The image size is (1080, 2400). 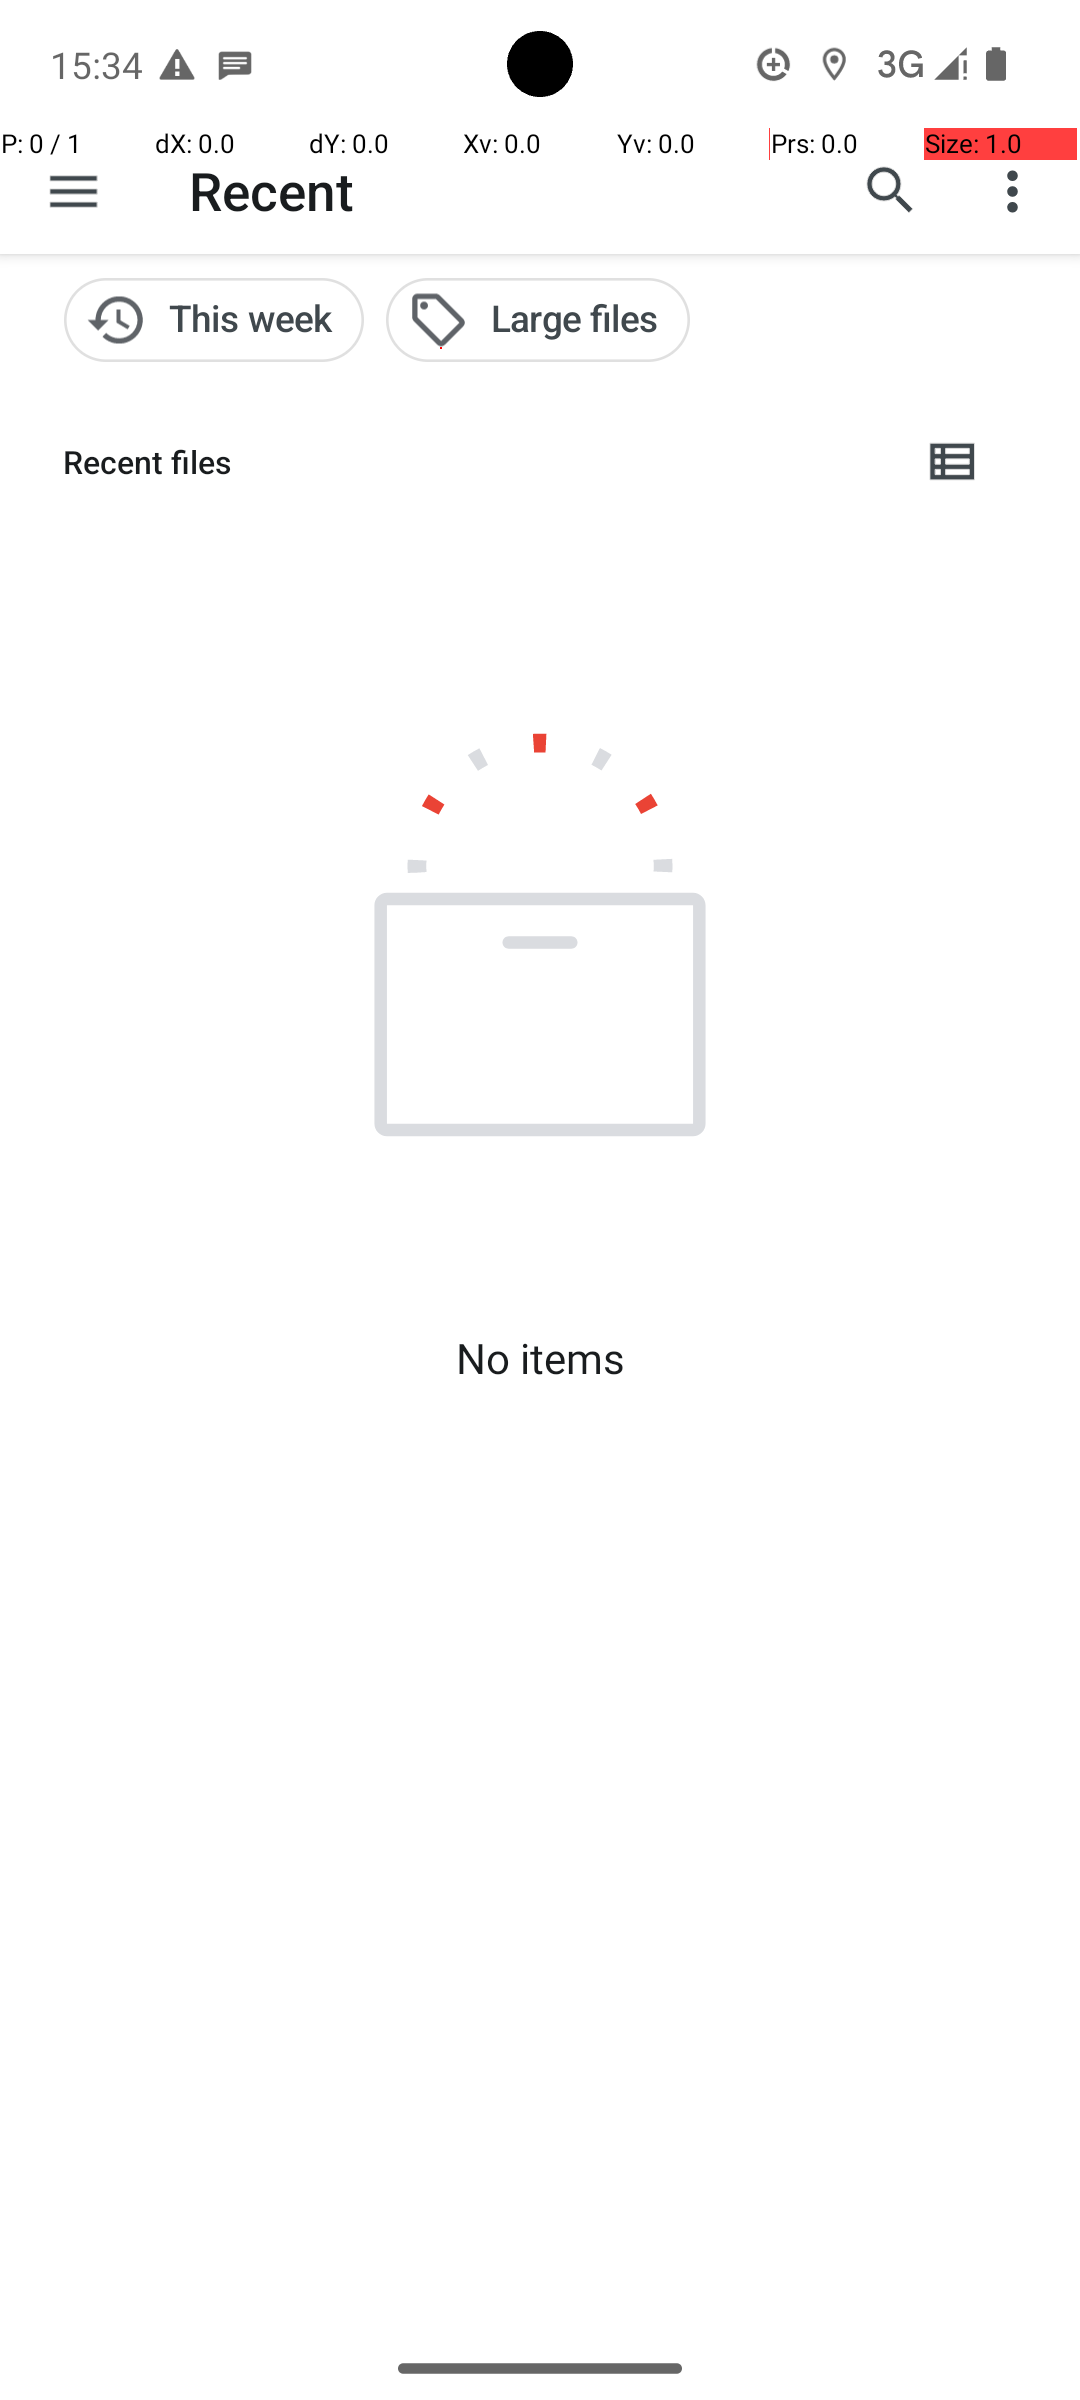 What do you see at coordinates (214, 320) in the screenshot?
I see `This week` at bounding box center [214, 320].